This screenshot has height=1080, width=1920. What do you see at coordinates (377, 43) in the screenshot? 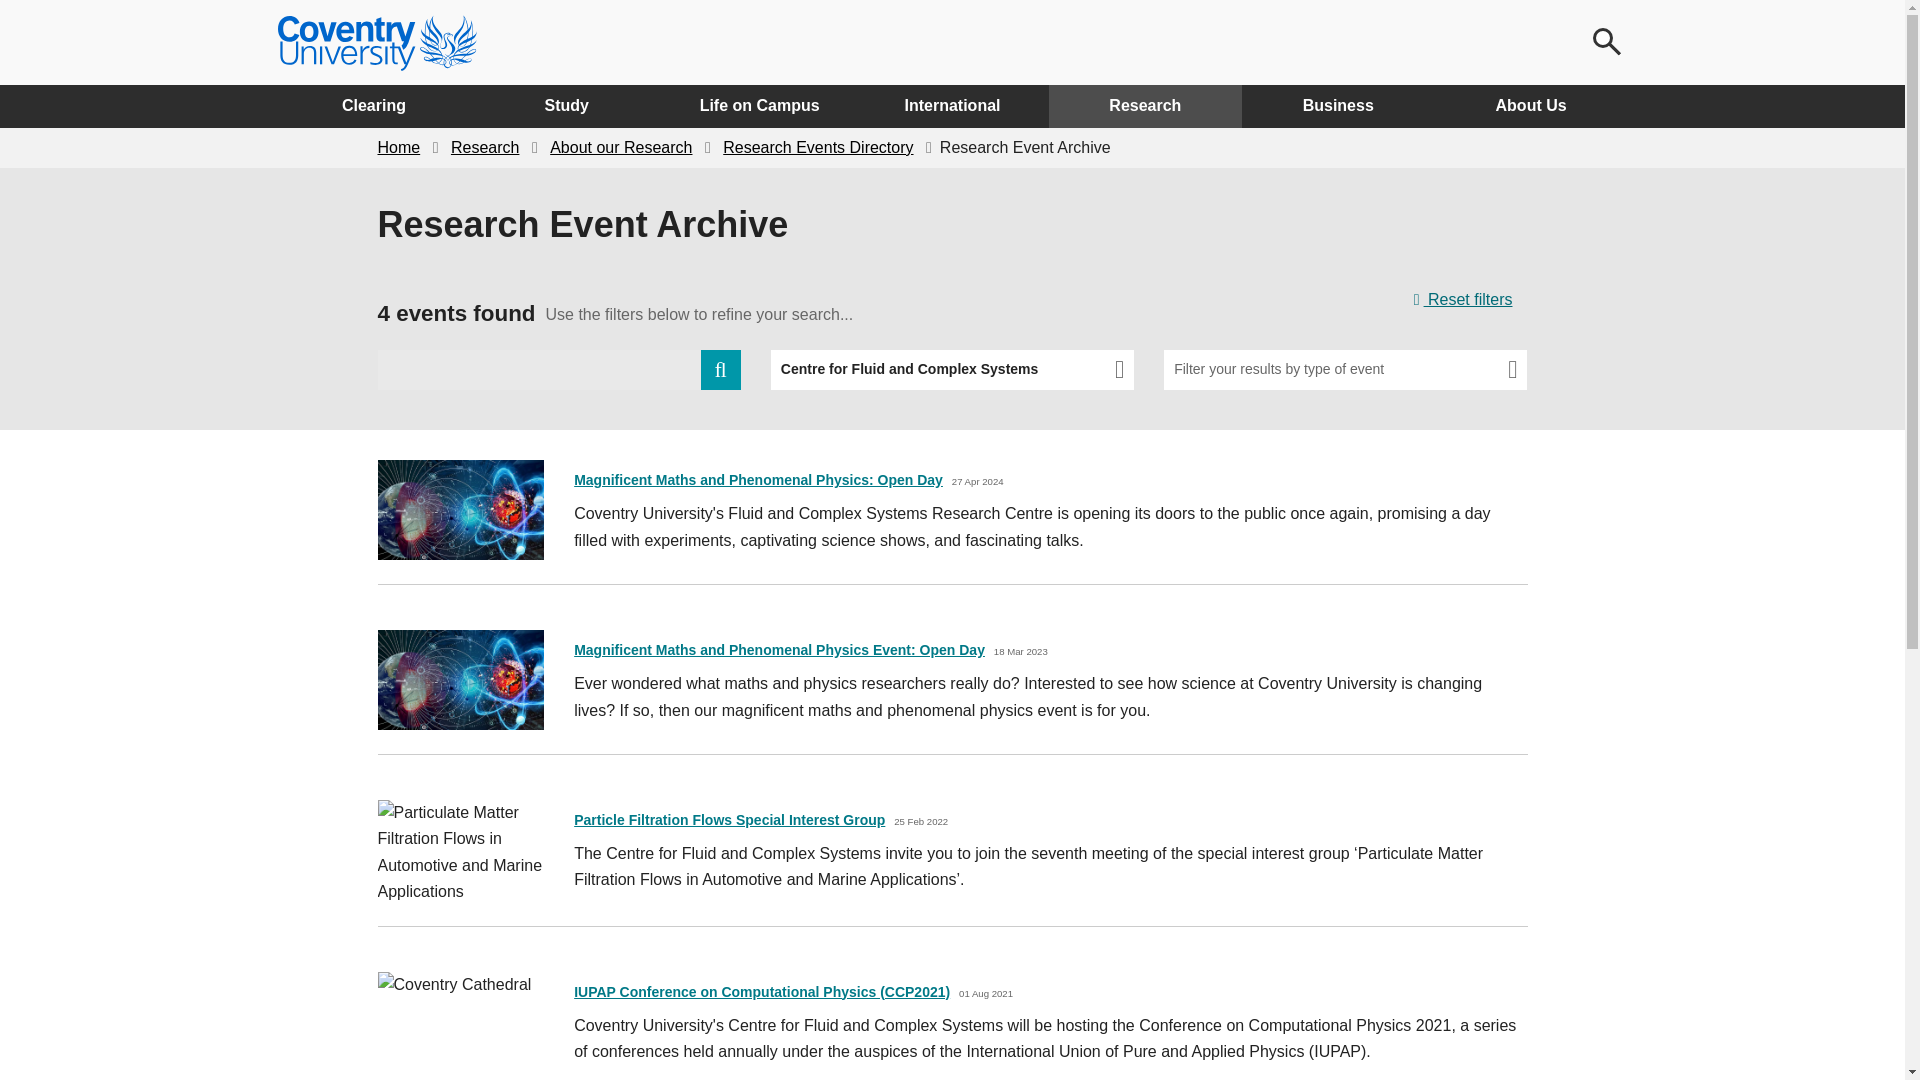
I see `Coventry University` at bounding box center [377, 43].